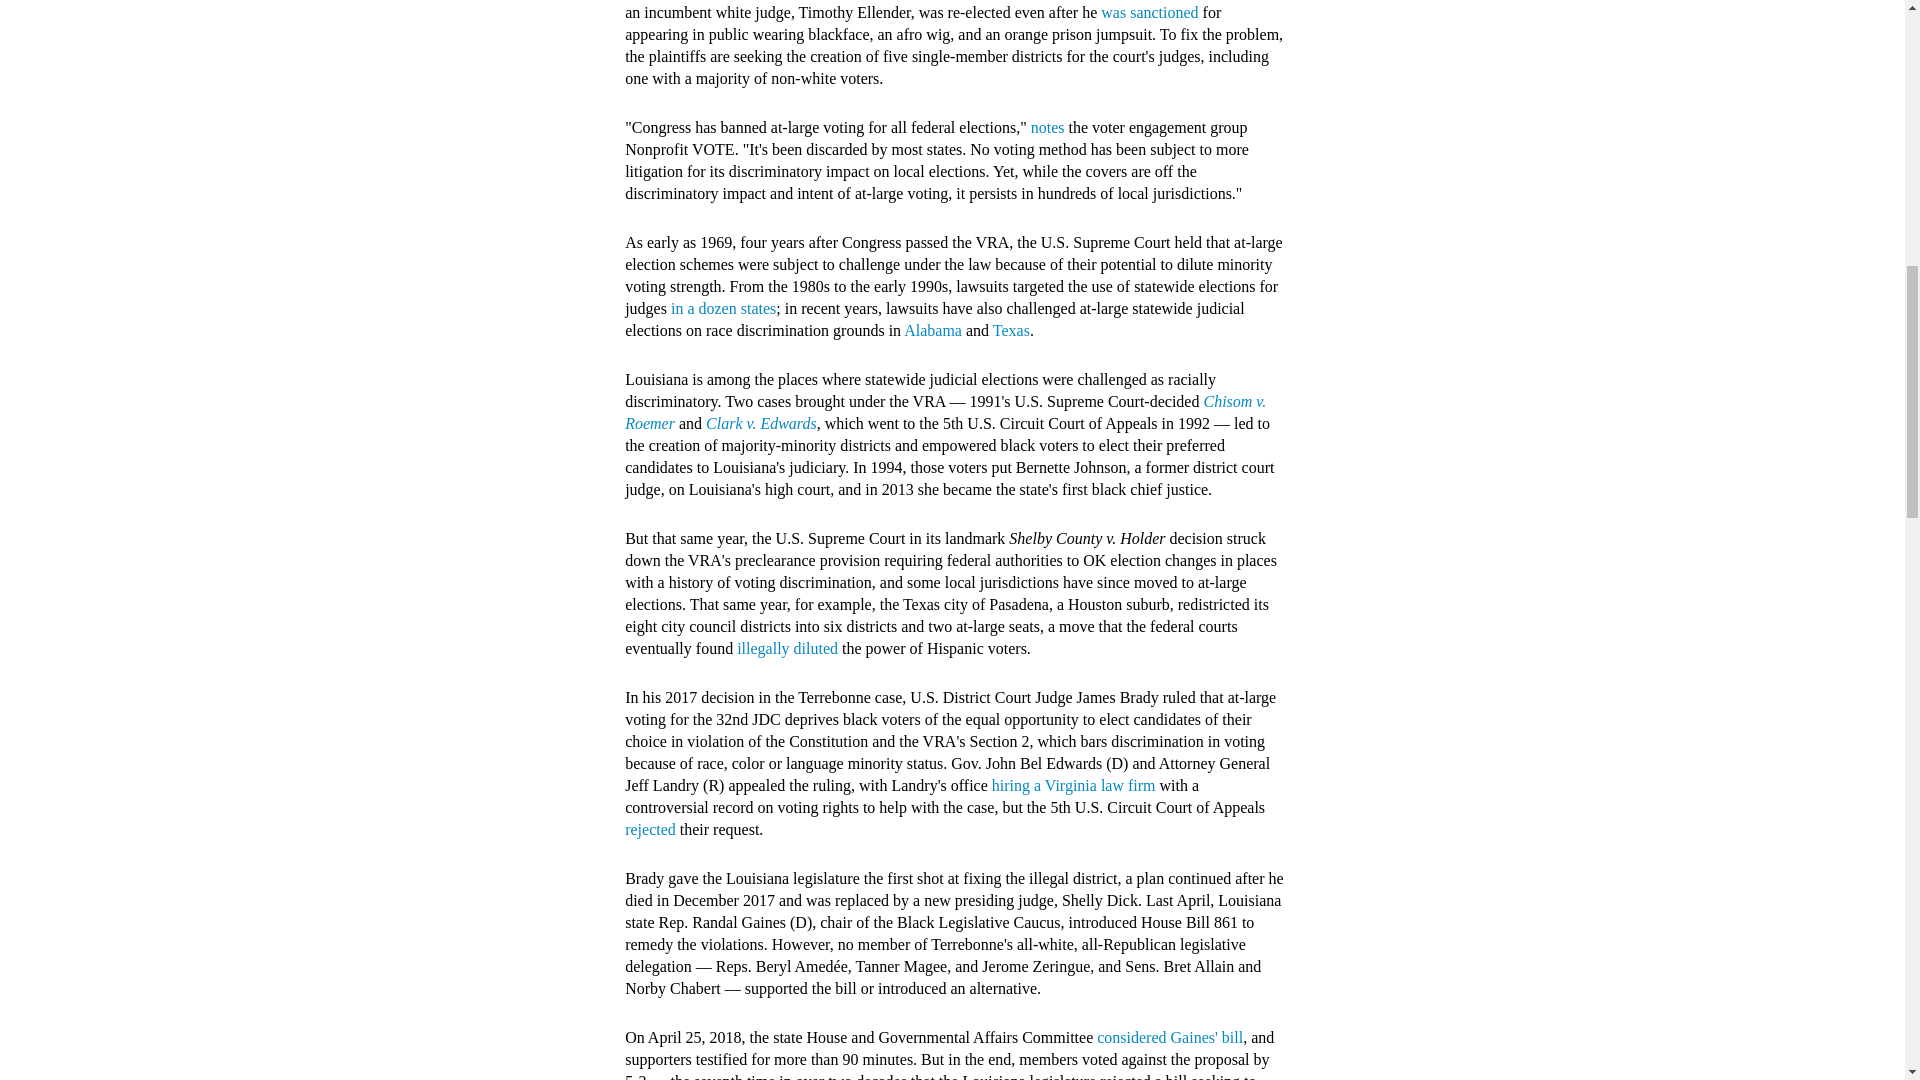 Image resolution: width=1920 pixels, height=1080 pixels. Describe the element at coordinates (762, 423) in the screenshot. I see `Clark v. Edwards` at that location.